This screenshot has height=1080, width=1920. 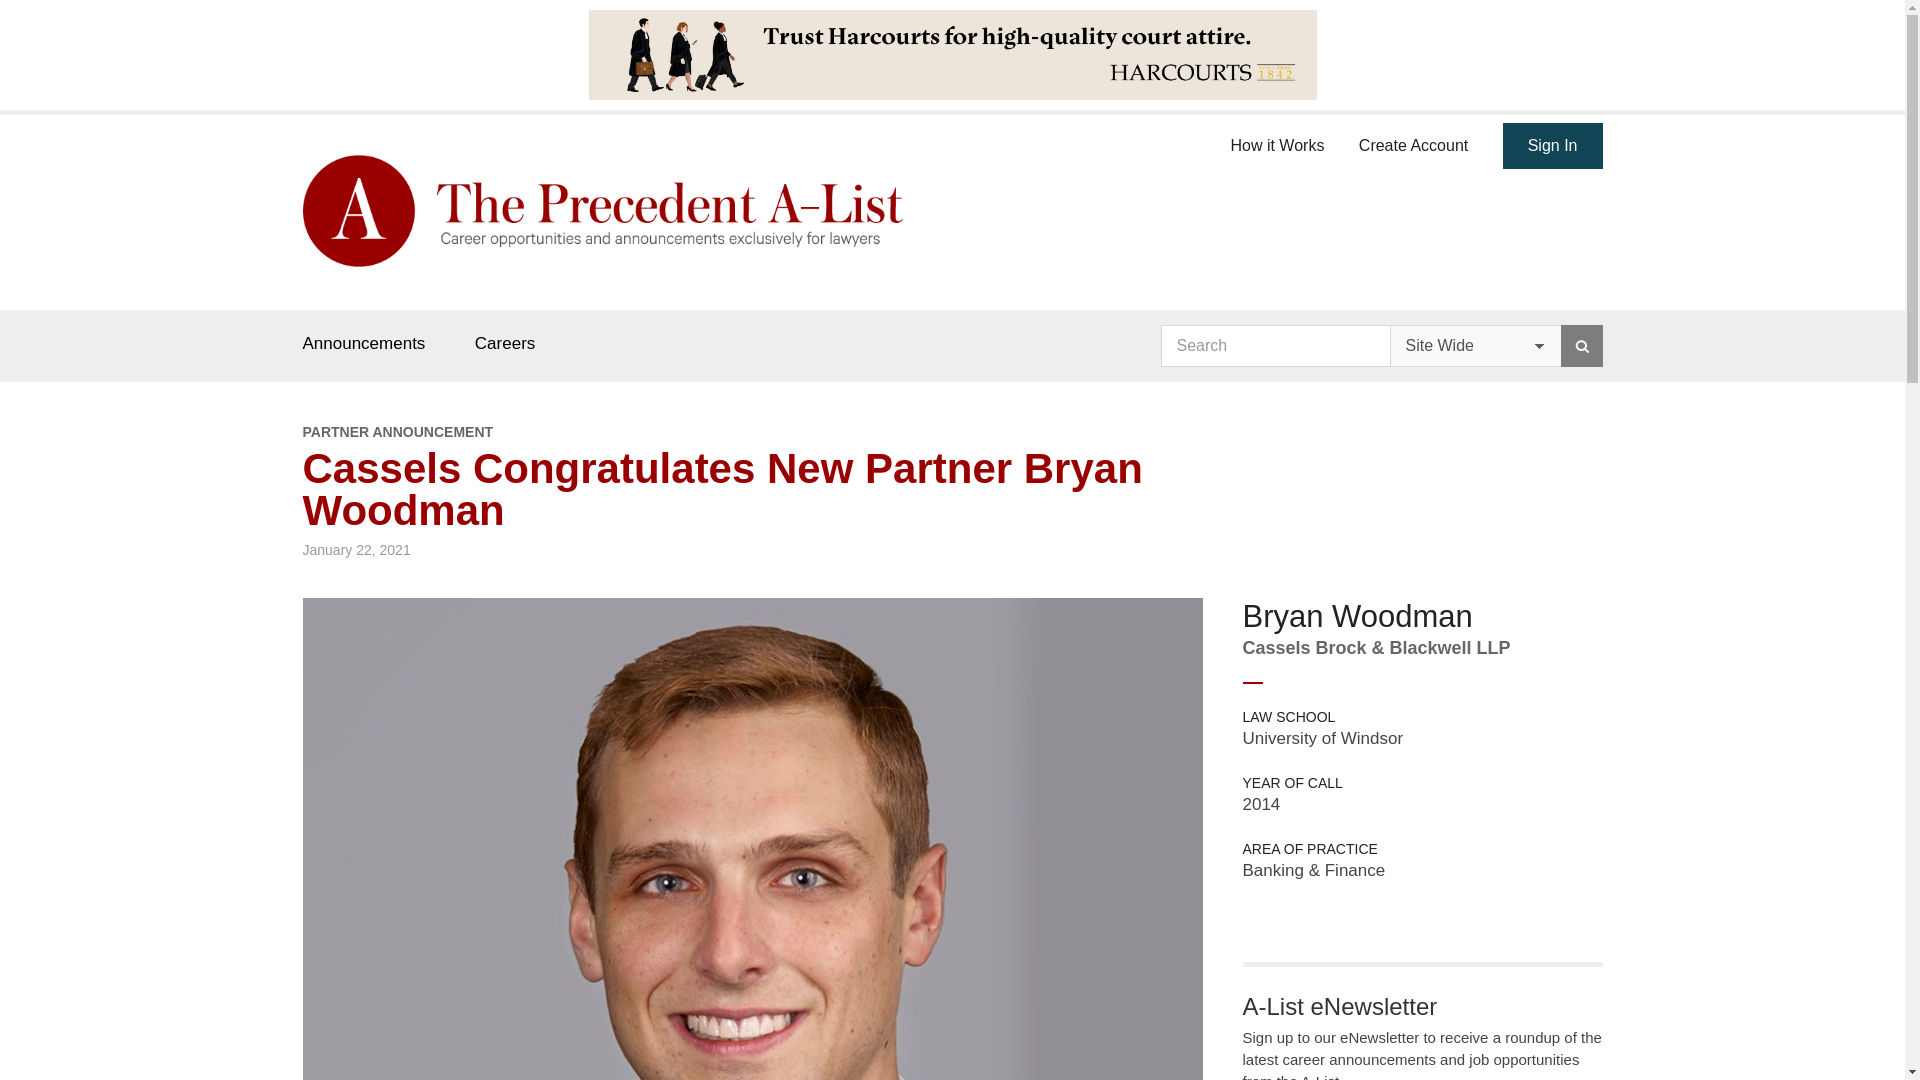 I want to click on How it Works, so click(x=1277, y=142).